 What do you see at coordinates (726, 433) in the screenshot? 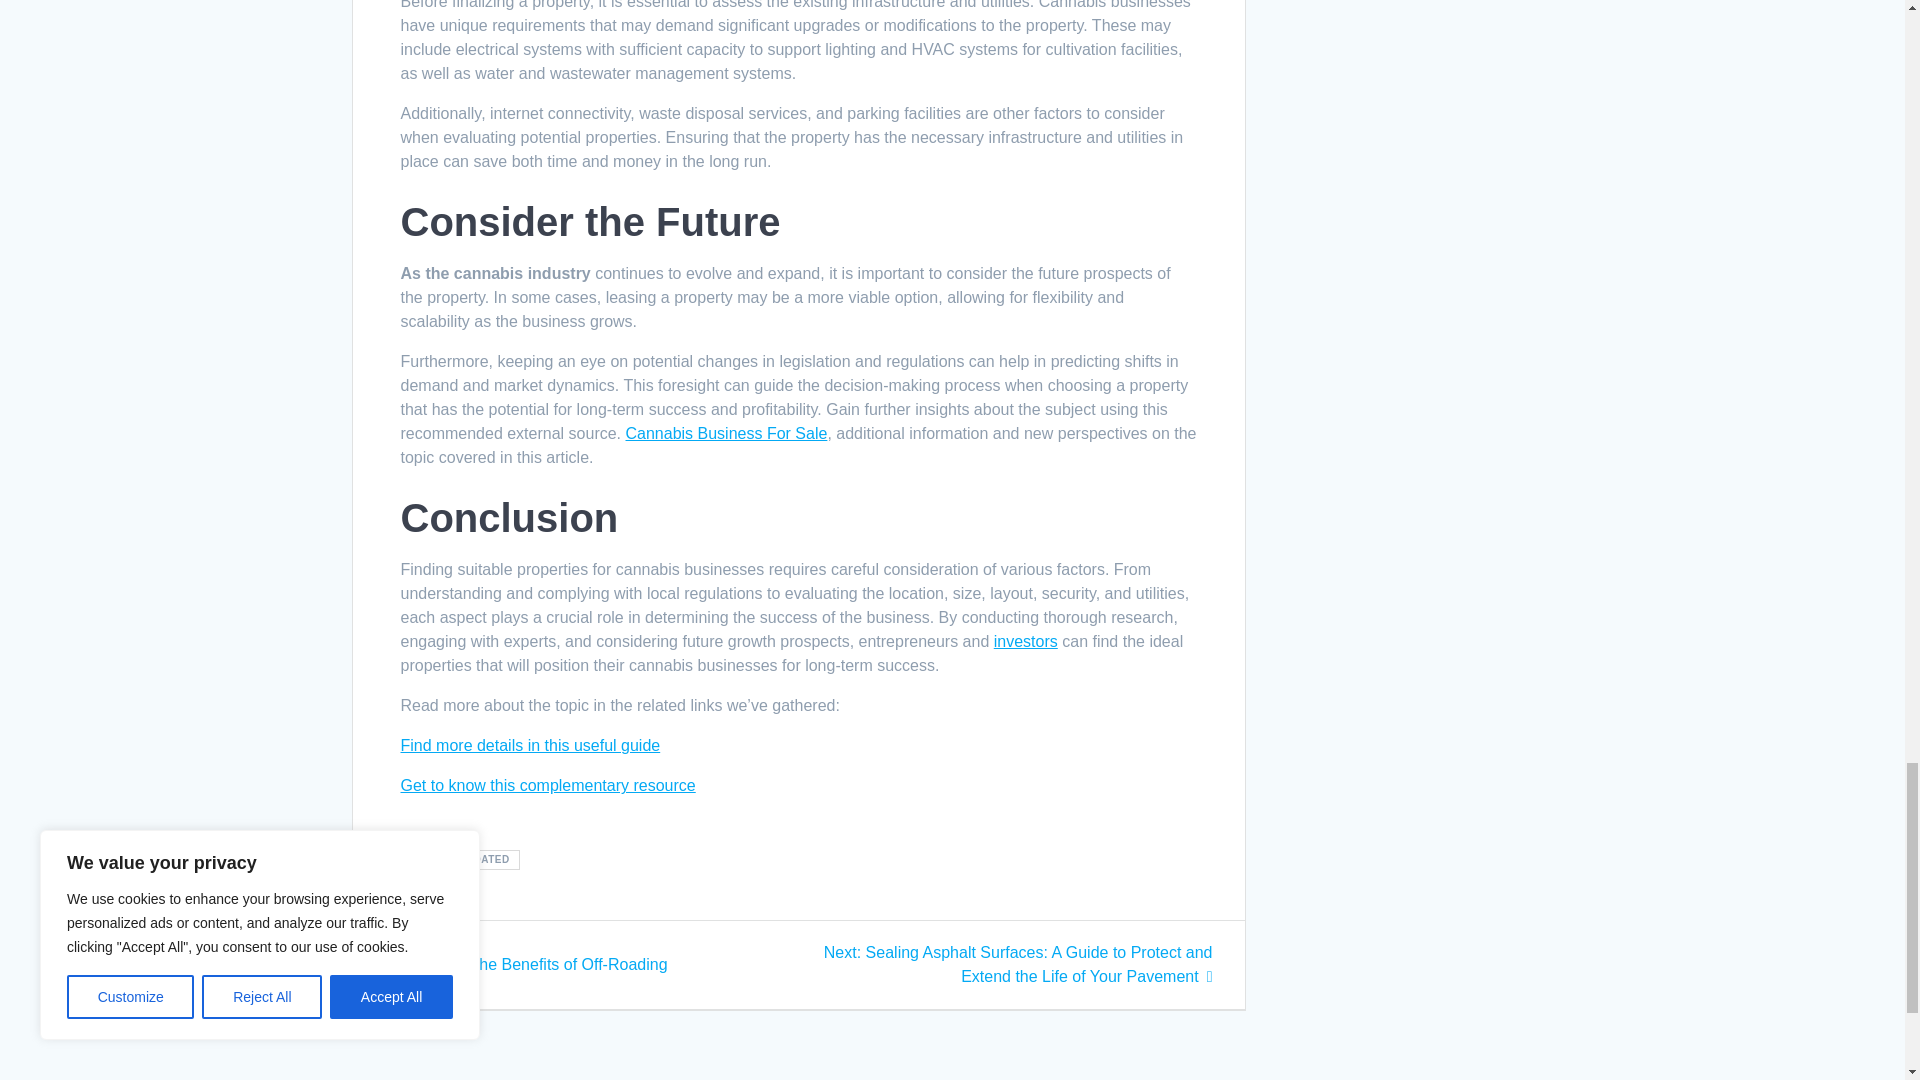
I see `investors` at bounding box center [726, 433].